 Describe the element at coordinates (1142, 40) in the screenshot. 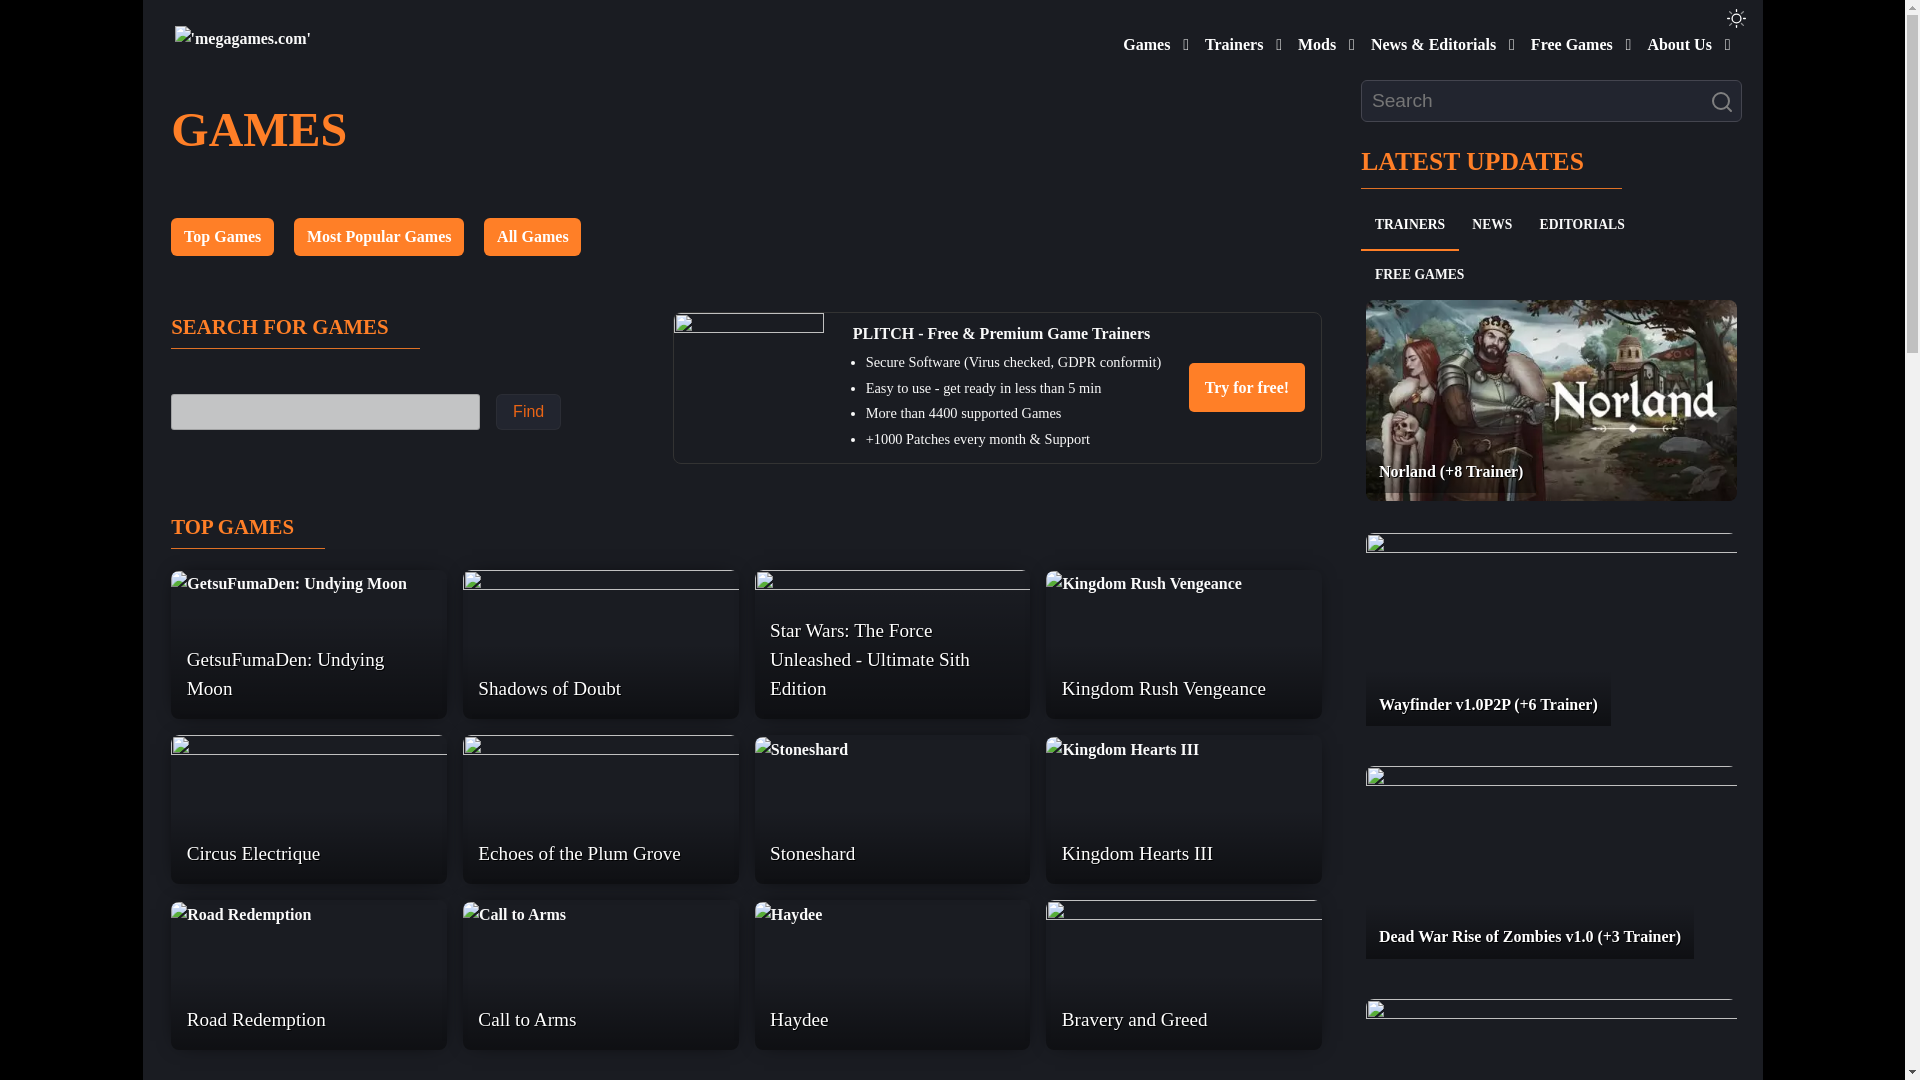

I see `Games` at that location.